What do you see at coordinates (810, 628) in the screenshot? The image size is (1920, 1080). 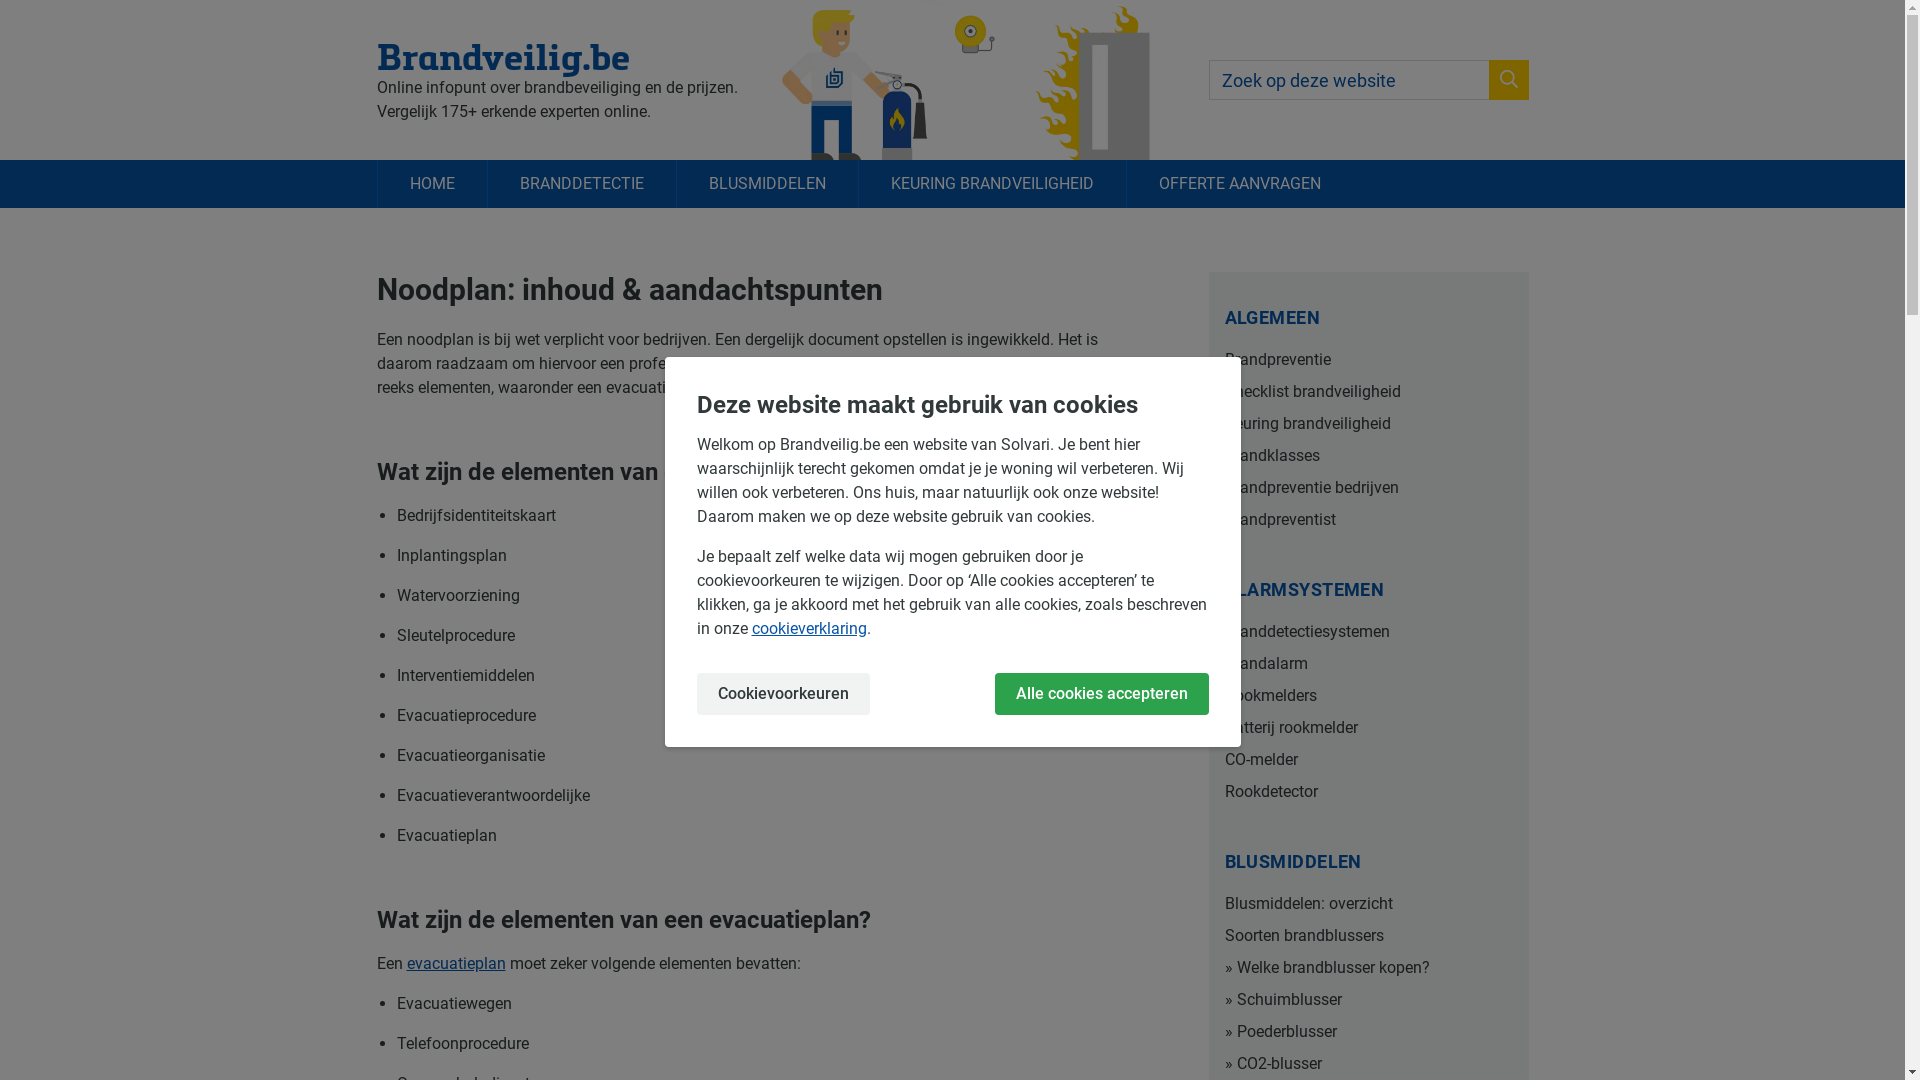 I see `cookieverklaring` at bounding box center [810, 628].